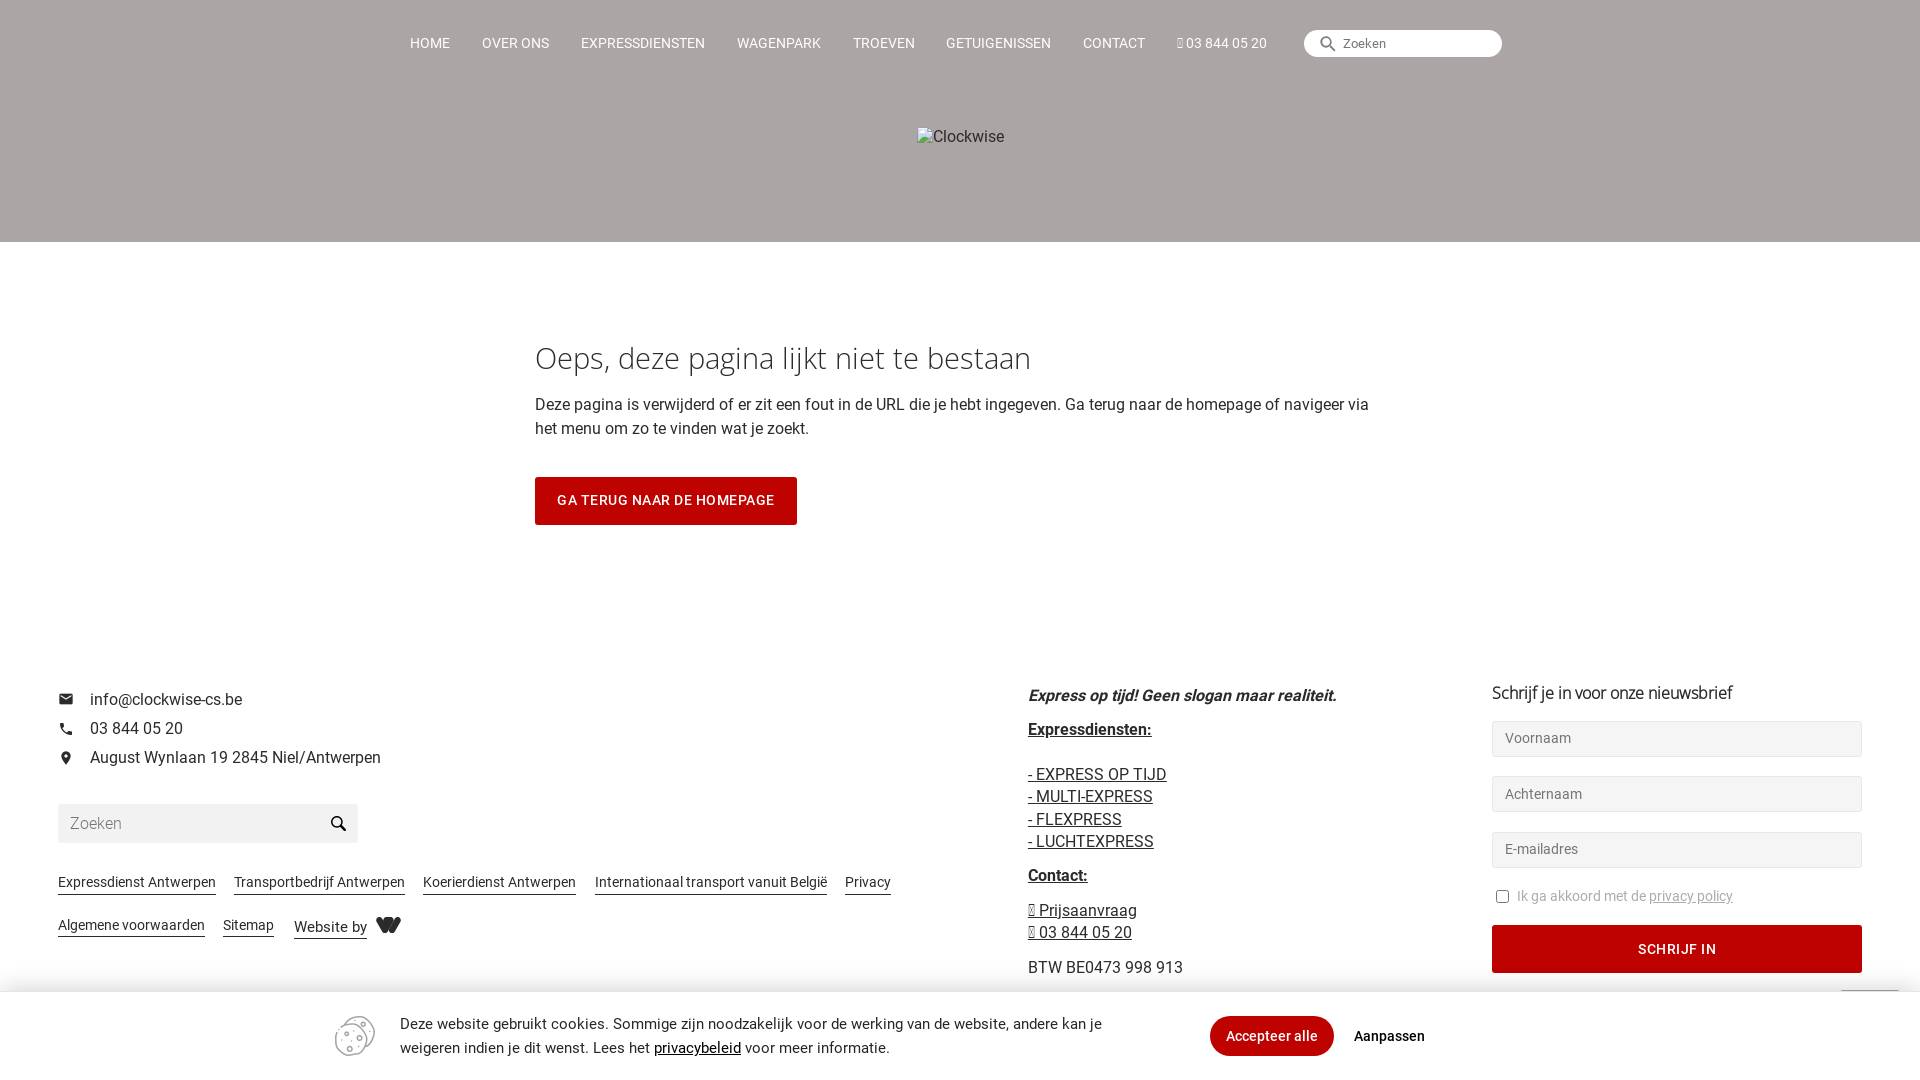 This screenshot has width=1920, height=1080. Describe the element at coordinates (1079, 820) in the screenshot. I see `FLEXPRESS` at that location.